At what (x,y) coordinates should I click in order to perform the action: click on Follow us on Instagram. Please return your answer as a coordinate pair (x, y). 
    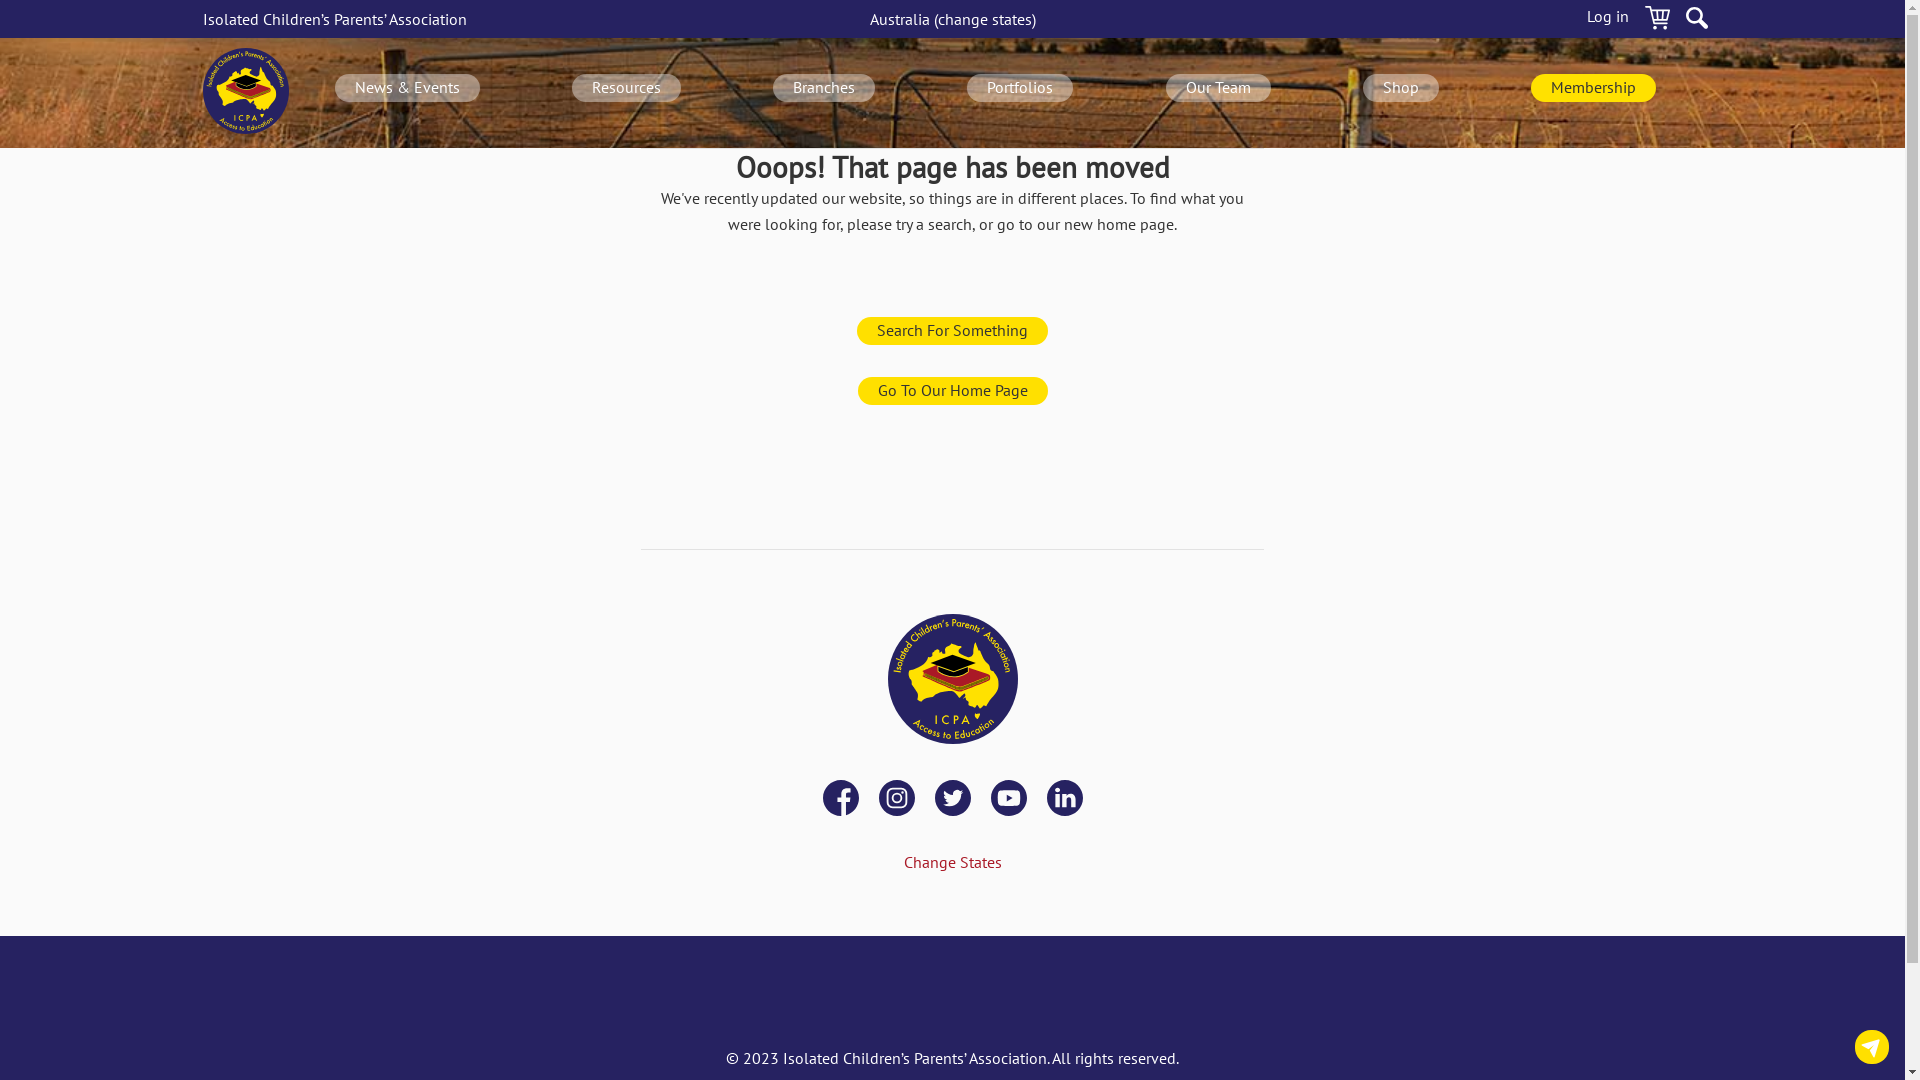
    Looking at the image, I should click on (896, 800).